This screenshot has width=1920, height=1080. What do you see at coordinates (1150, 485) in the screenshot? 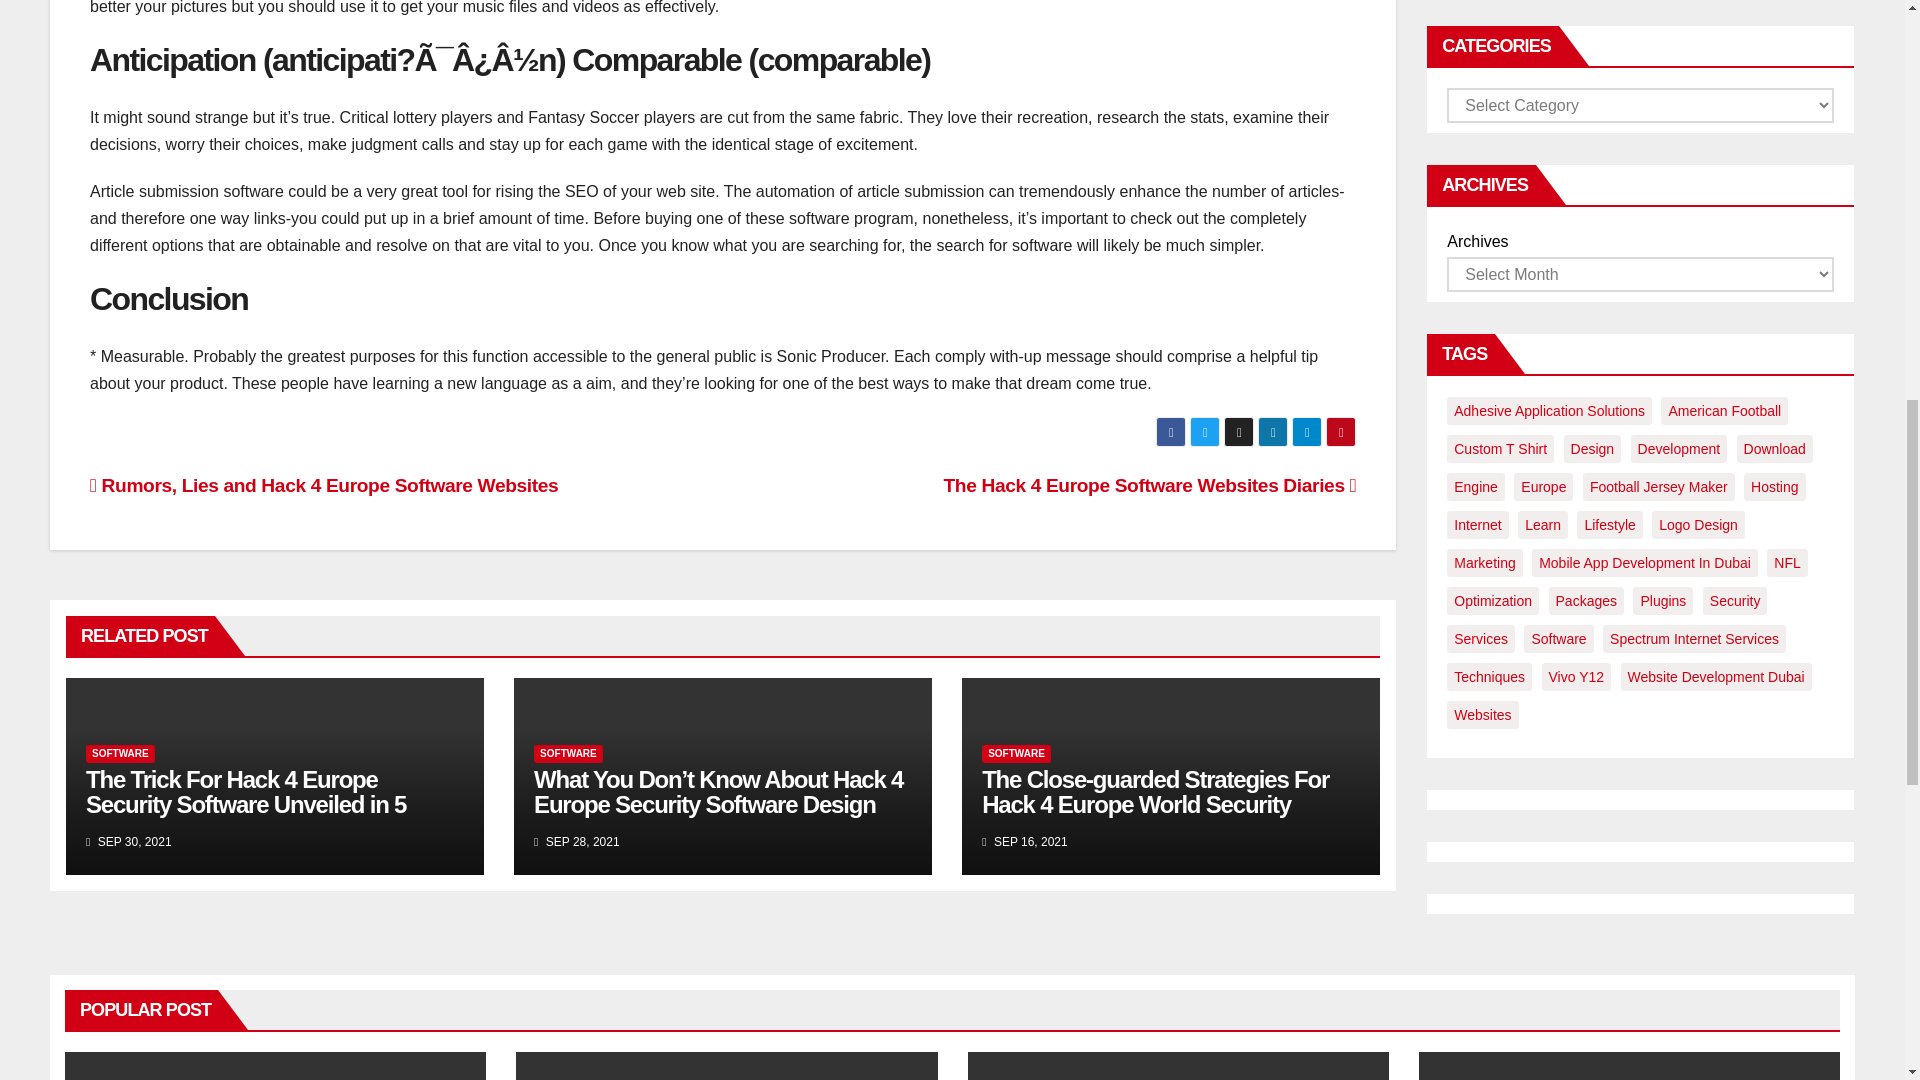
I see `The Hack 4 Europe Software Websites Diaries` at bounding box center [1150, 485].